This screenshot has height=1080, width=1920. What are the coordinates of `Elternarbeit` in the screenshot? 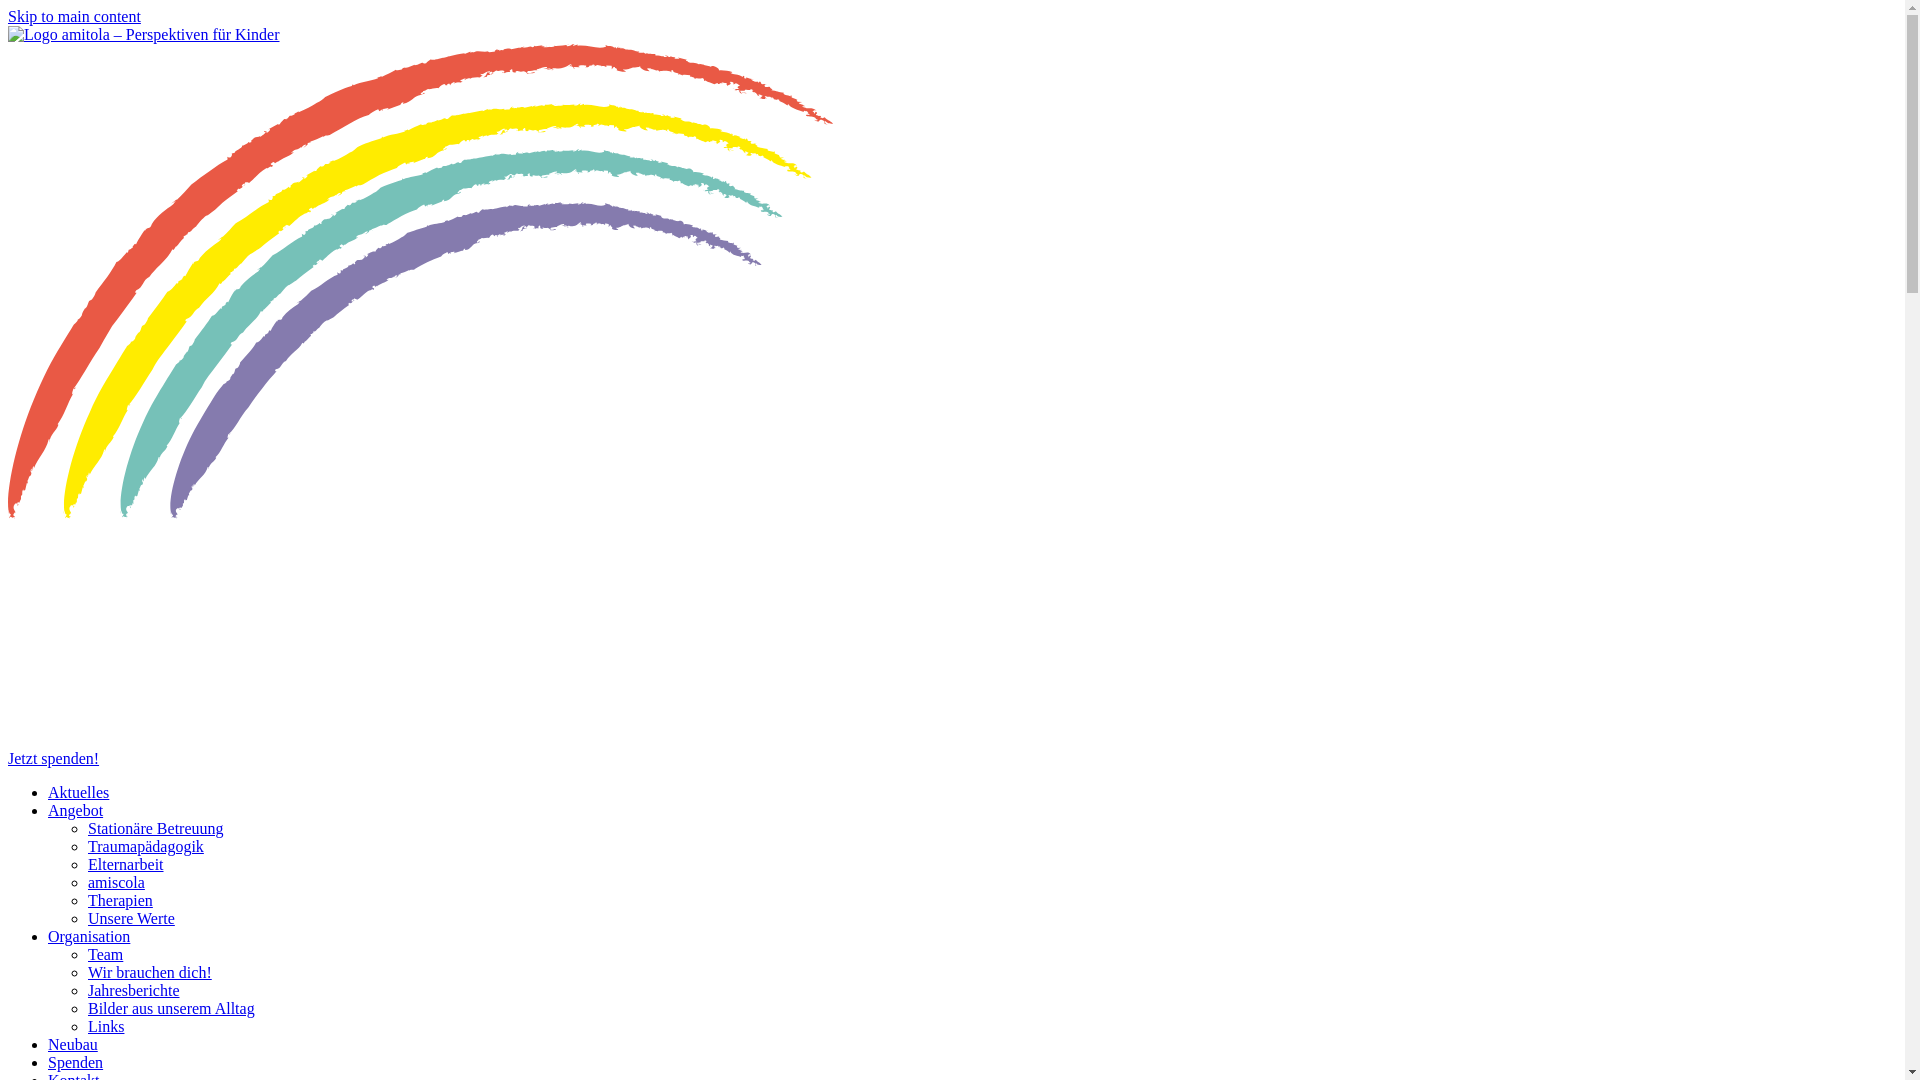 It's located at (126, 864).